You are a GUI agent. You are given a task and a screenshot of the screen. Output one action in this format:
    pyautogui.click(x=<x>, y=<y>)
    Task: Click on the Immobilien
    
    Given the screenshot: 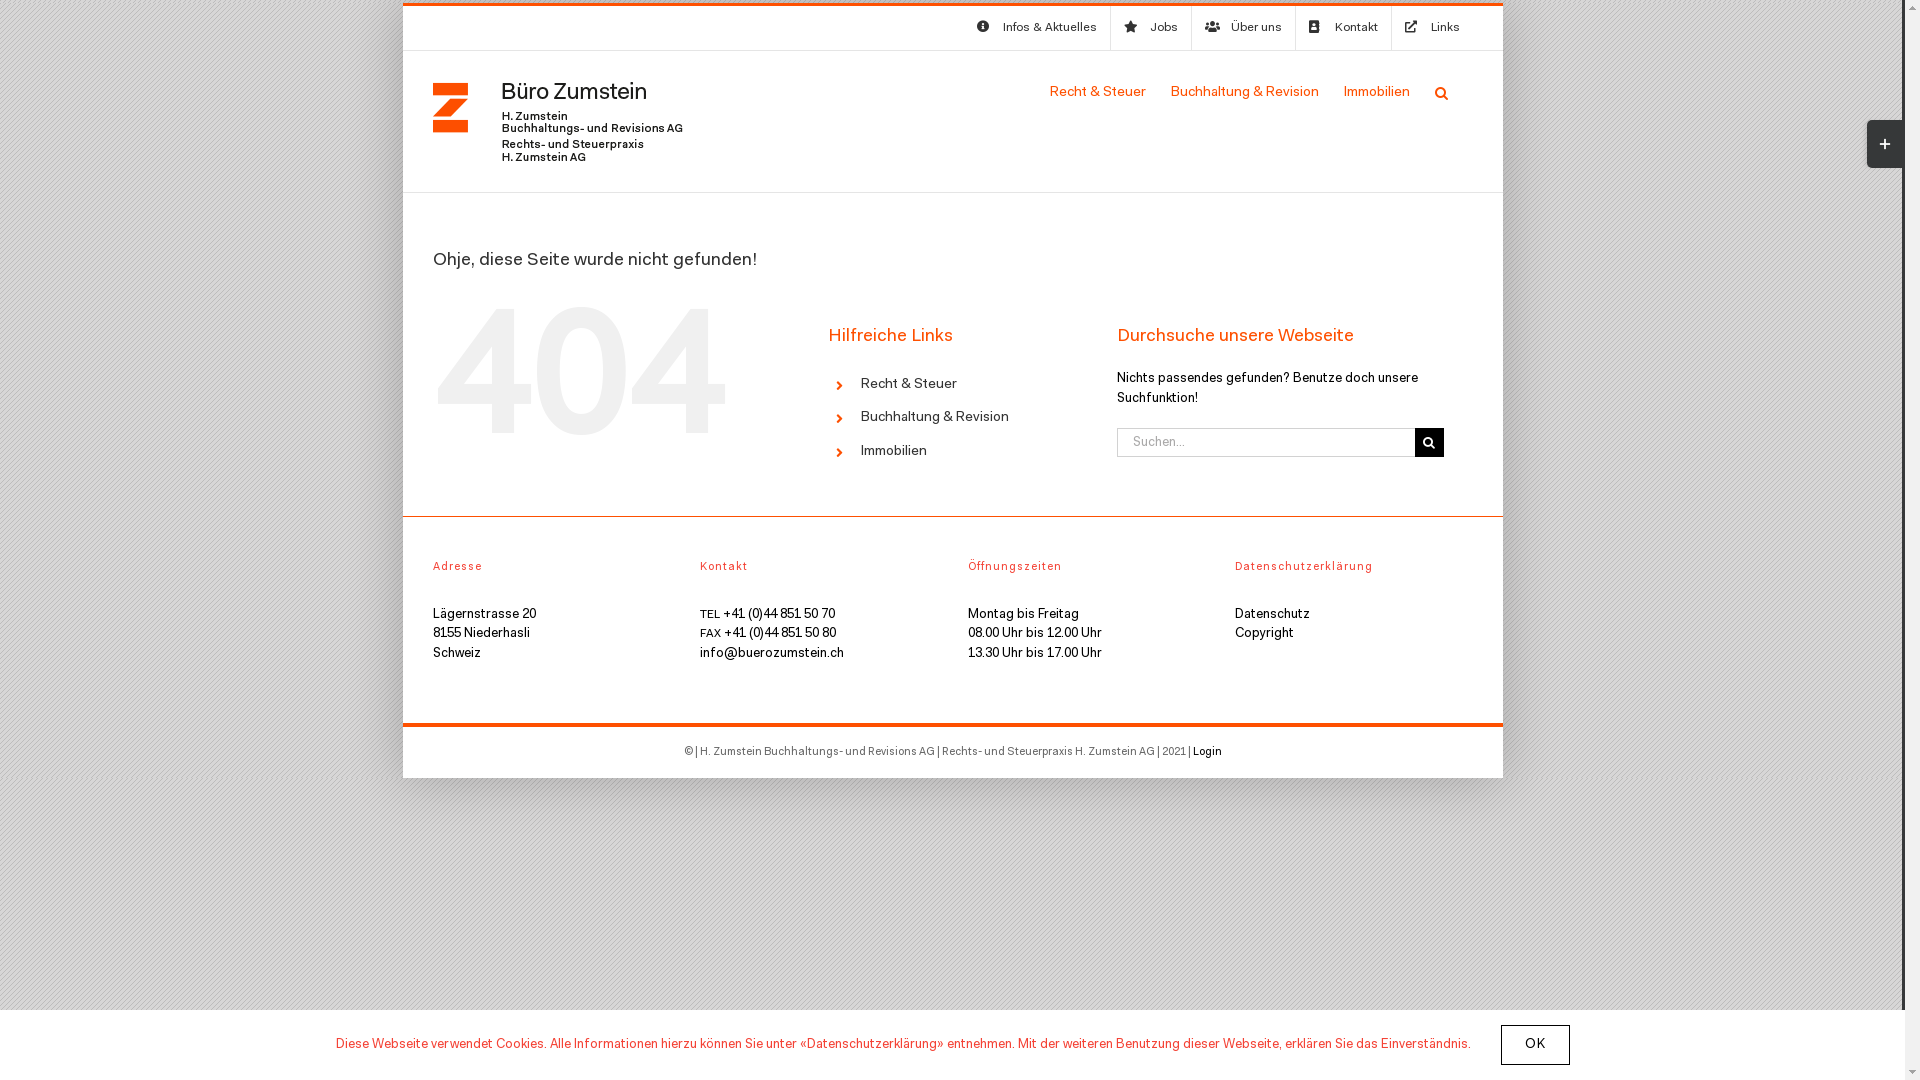 What is the action you would take?
    pyautogui.click(x=894, y=452)
    